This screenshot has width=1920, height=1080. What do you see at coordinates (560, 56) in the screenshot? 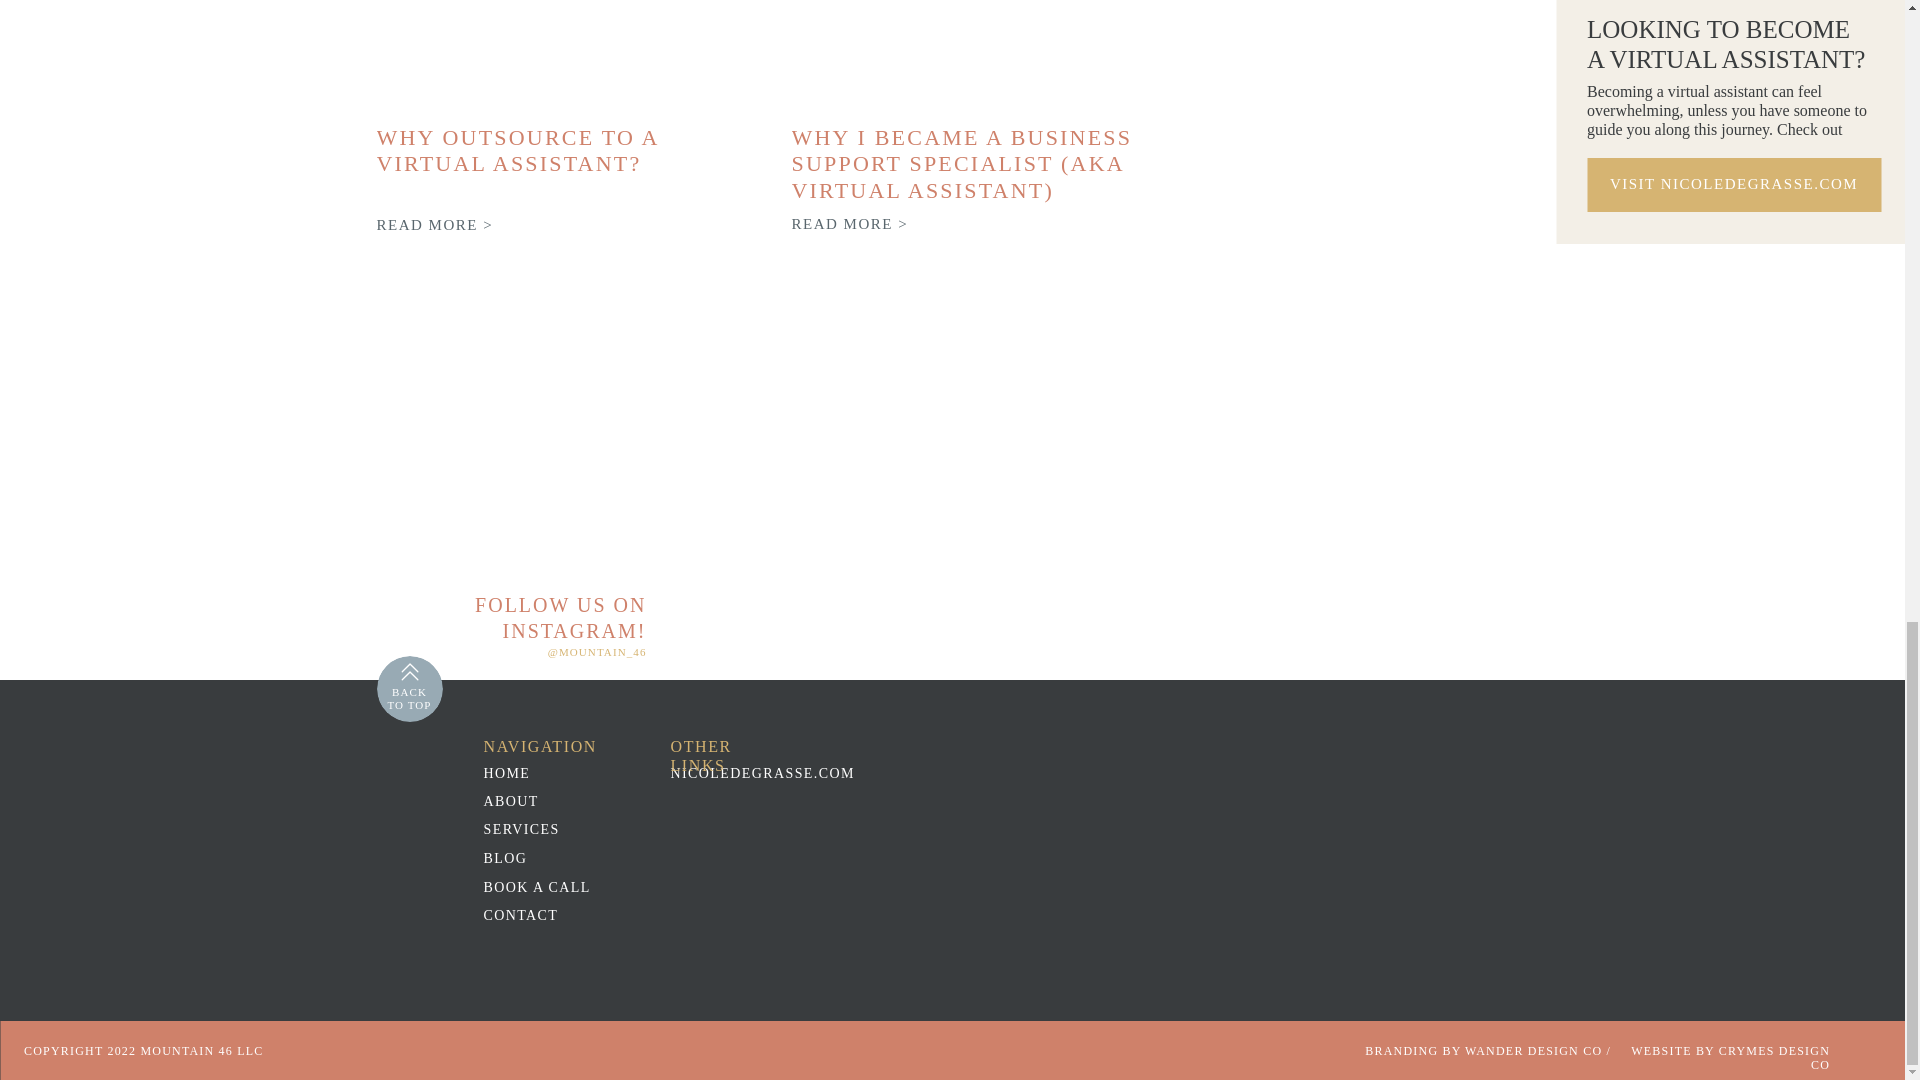
I see `Why Outsource to a Virtual Assistant?` at bounding box center [560, 56].